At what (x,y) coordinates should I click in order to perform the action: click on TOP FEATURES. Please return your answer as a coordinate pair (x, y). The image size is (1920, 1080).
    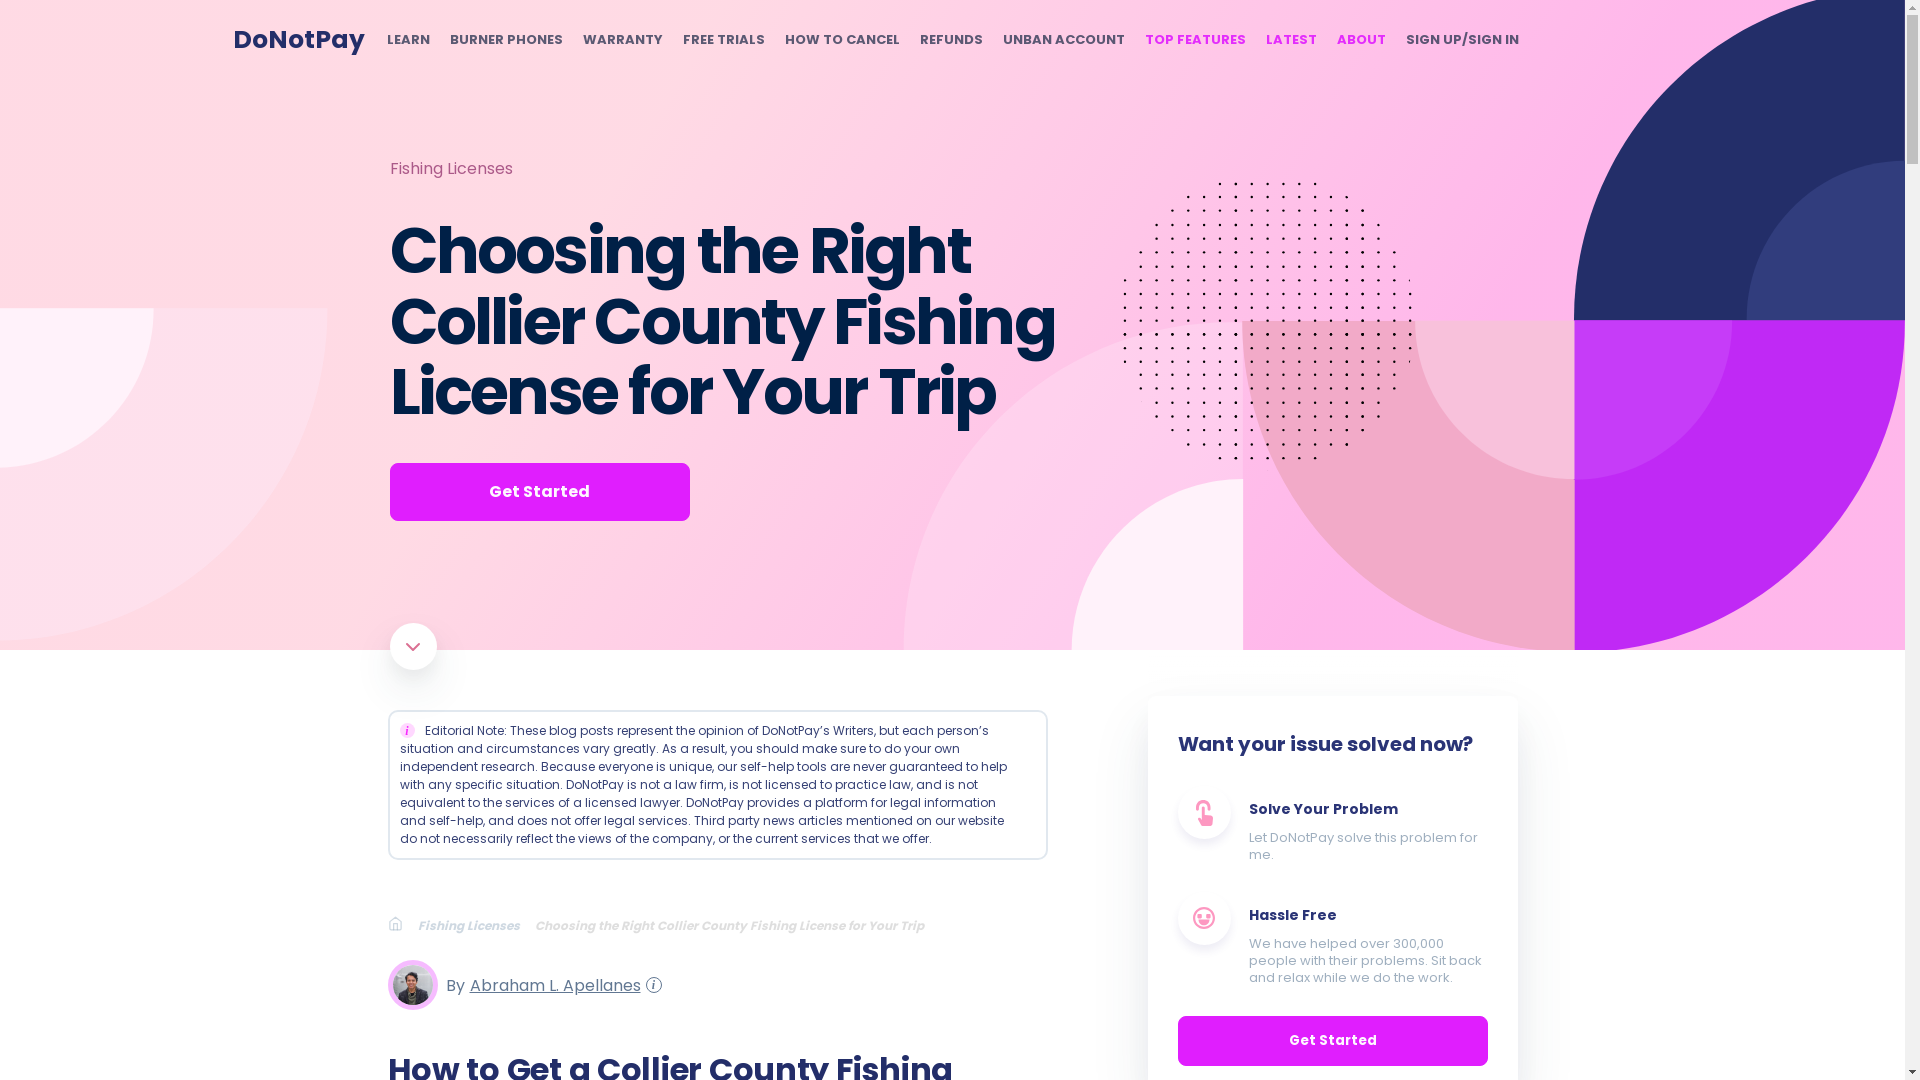
    Looking at the image, I should click on (1194, 40).